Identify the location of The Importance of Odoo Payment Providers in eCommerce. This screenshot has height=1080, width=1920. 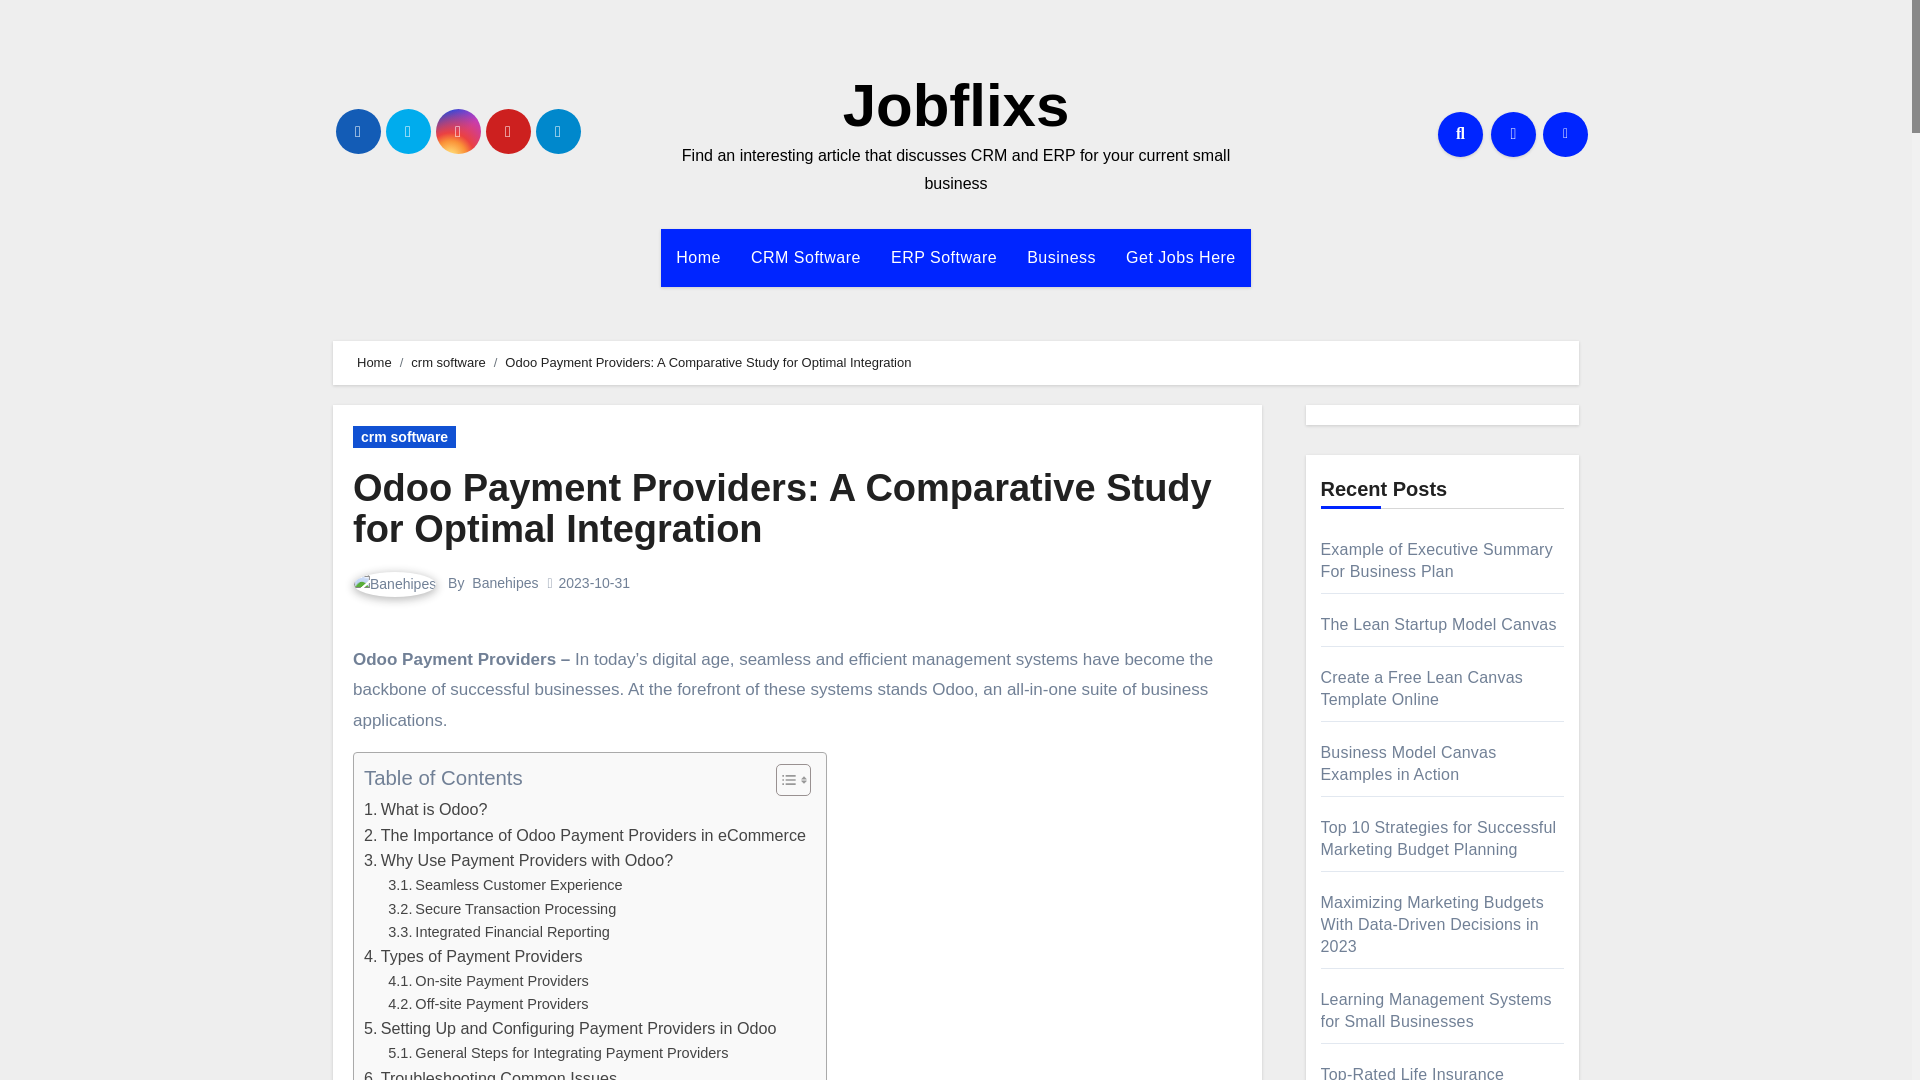
(585, 835).